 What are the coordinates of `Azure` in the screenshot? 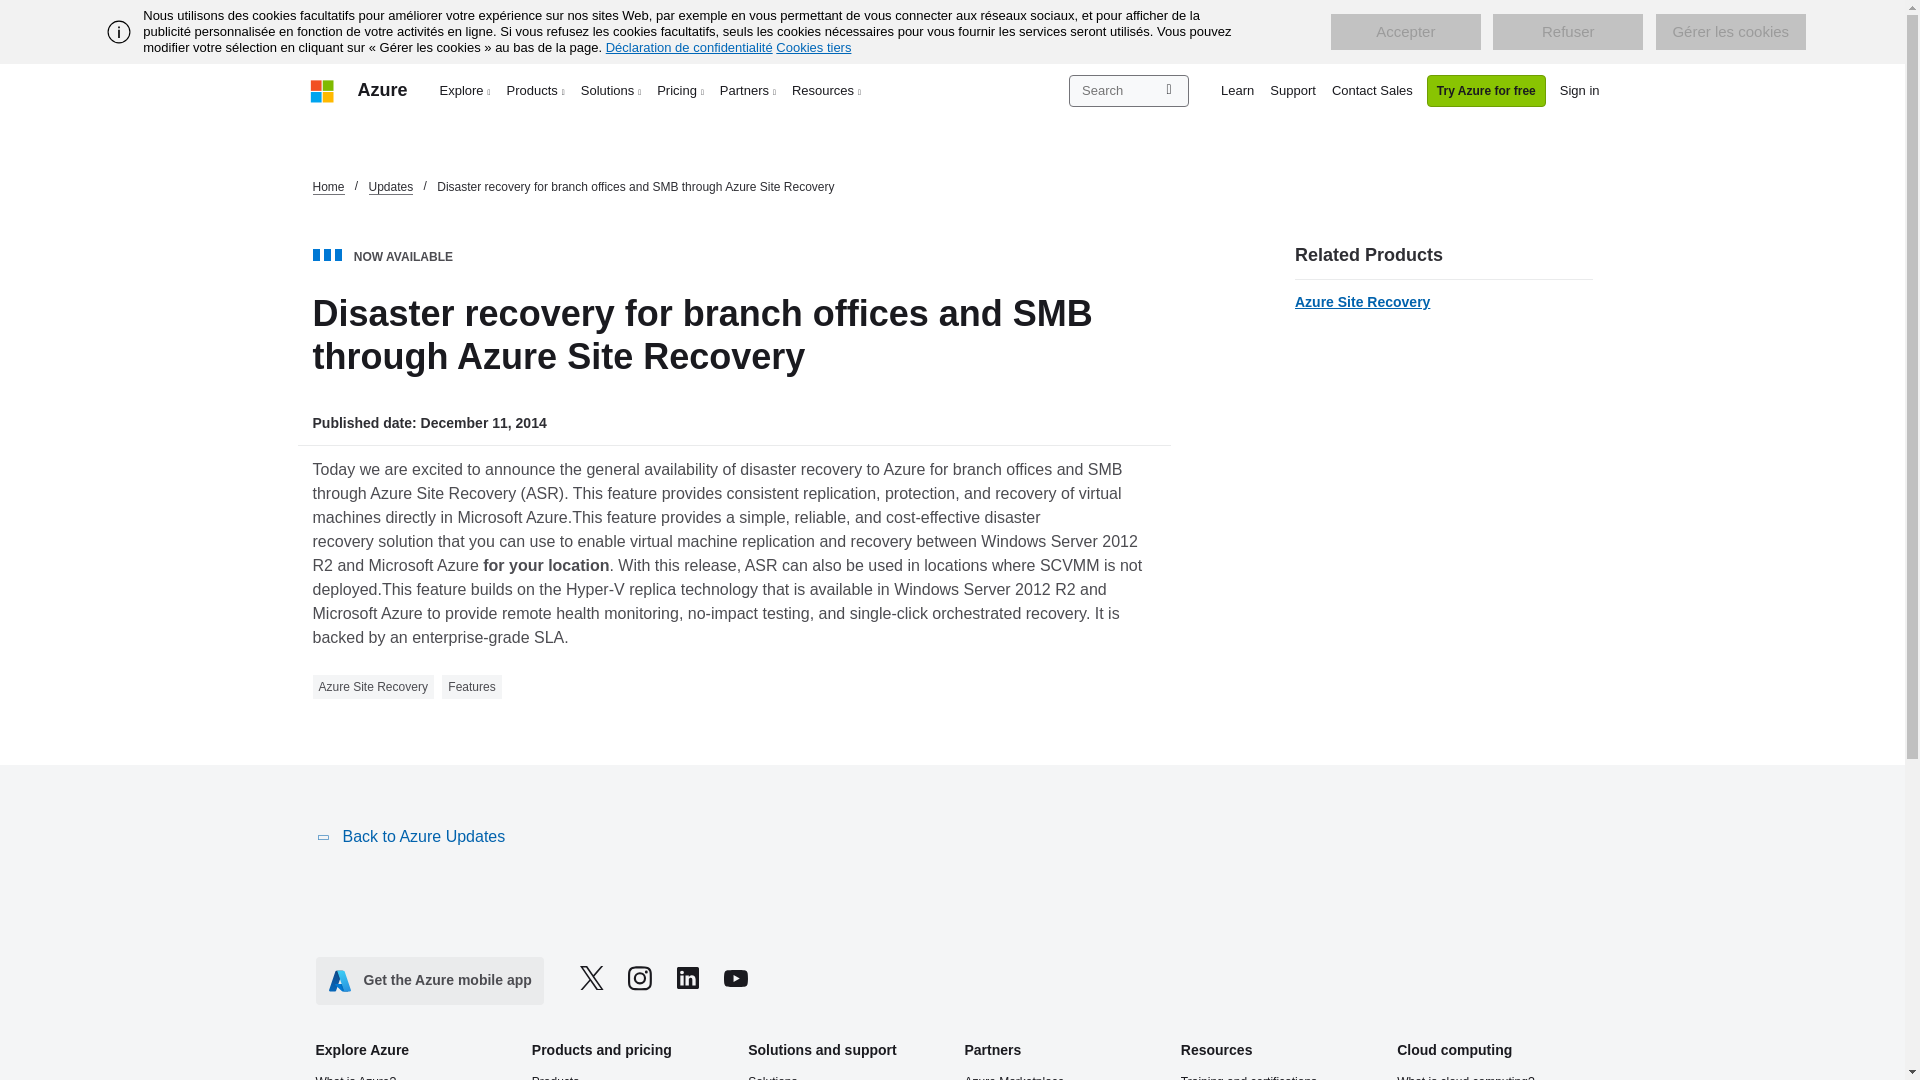 It's located at (382, 90).